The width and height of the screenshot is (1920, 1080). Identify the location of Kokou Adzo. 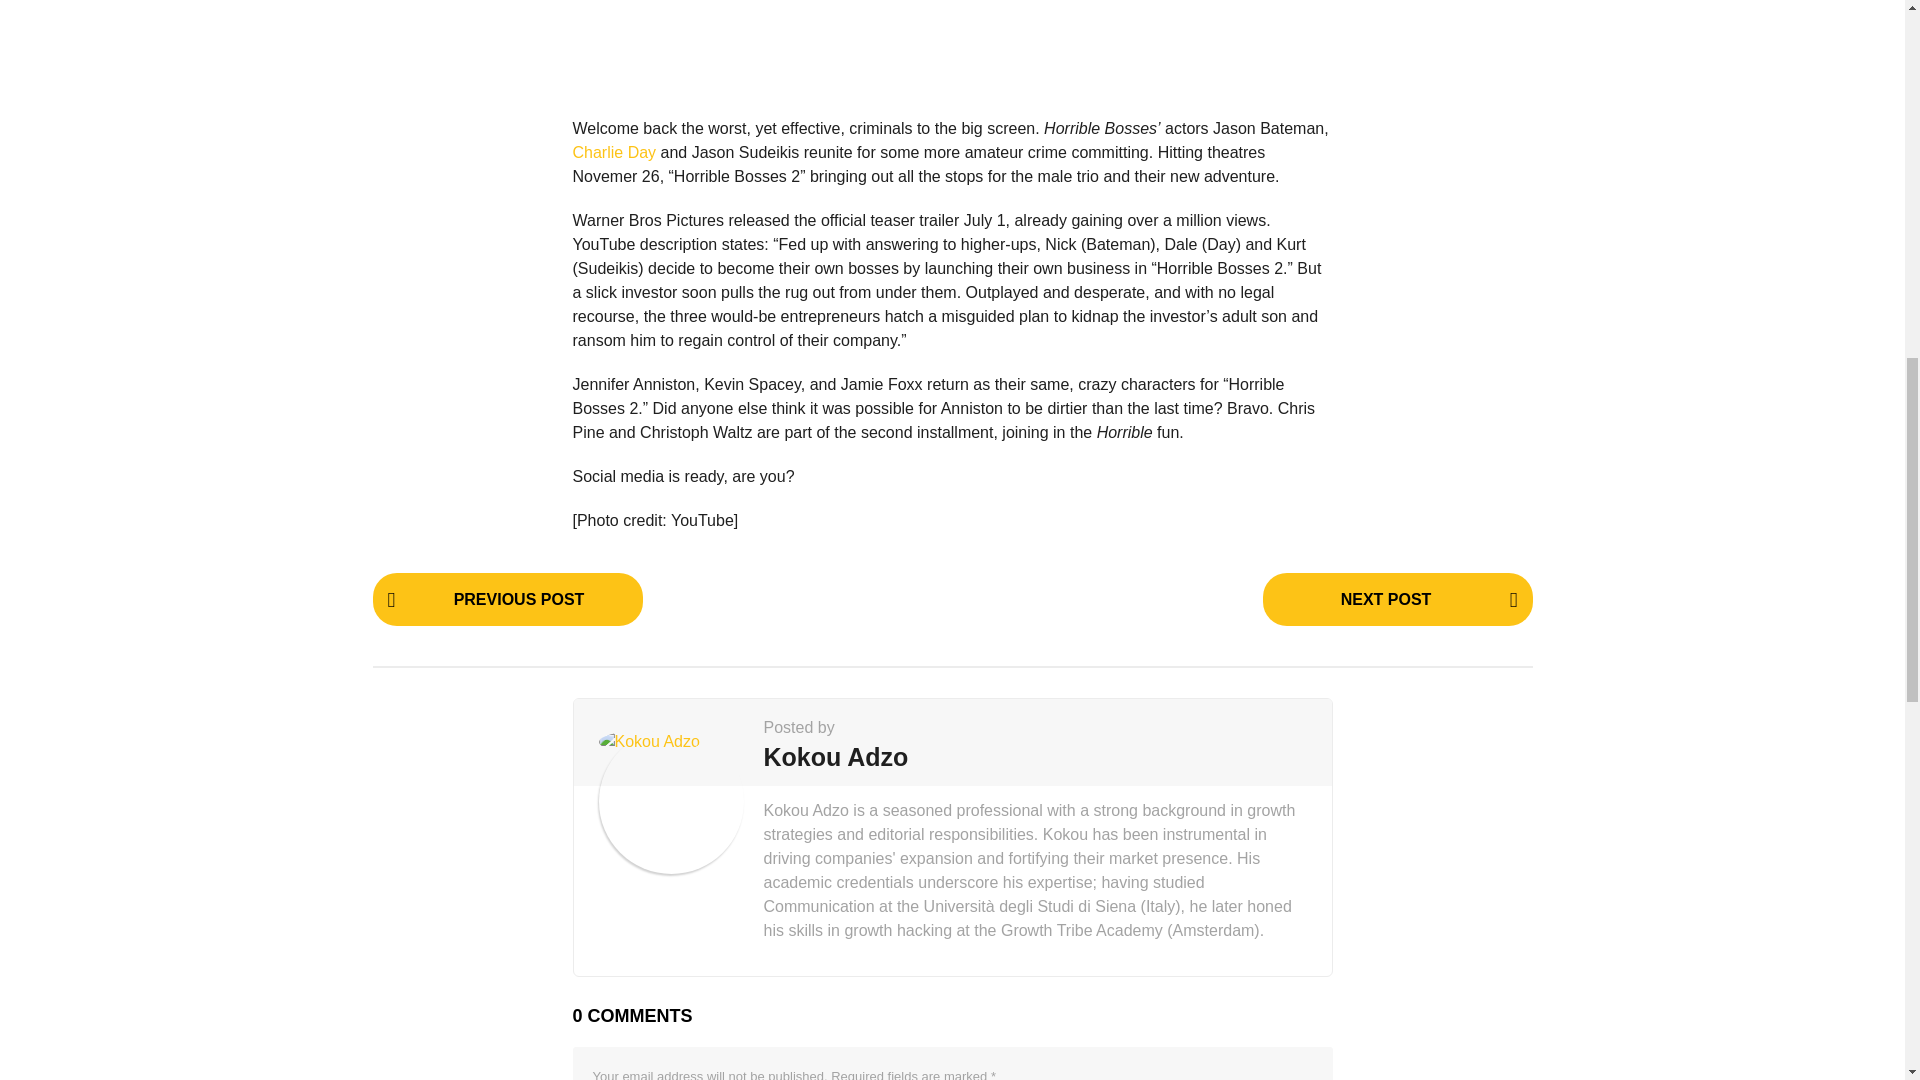
(836, 756).